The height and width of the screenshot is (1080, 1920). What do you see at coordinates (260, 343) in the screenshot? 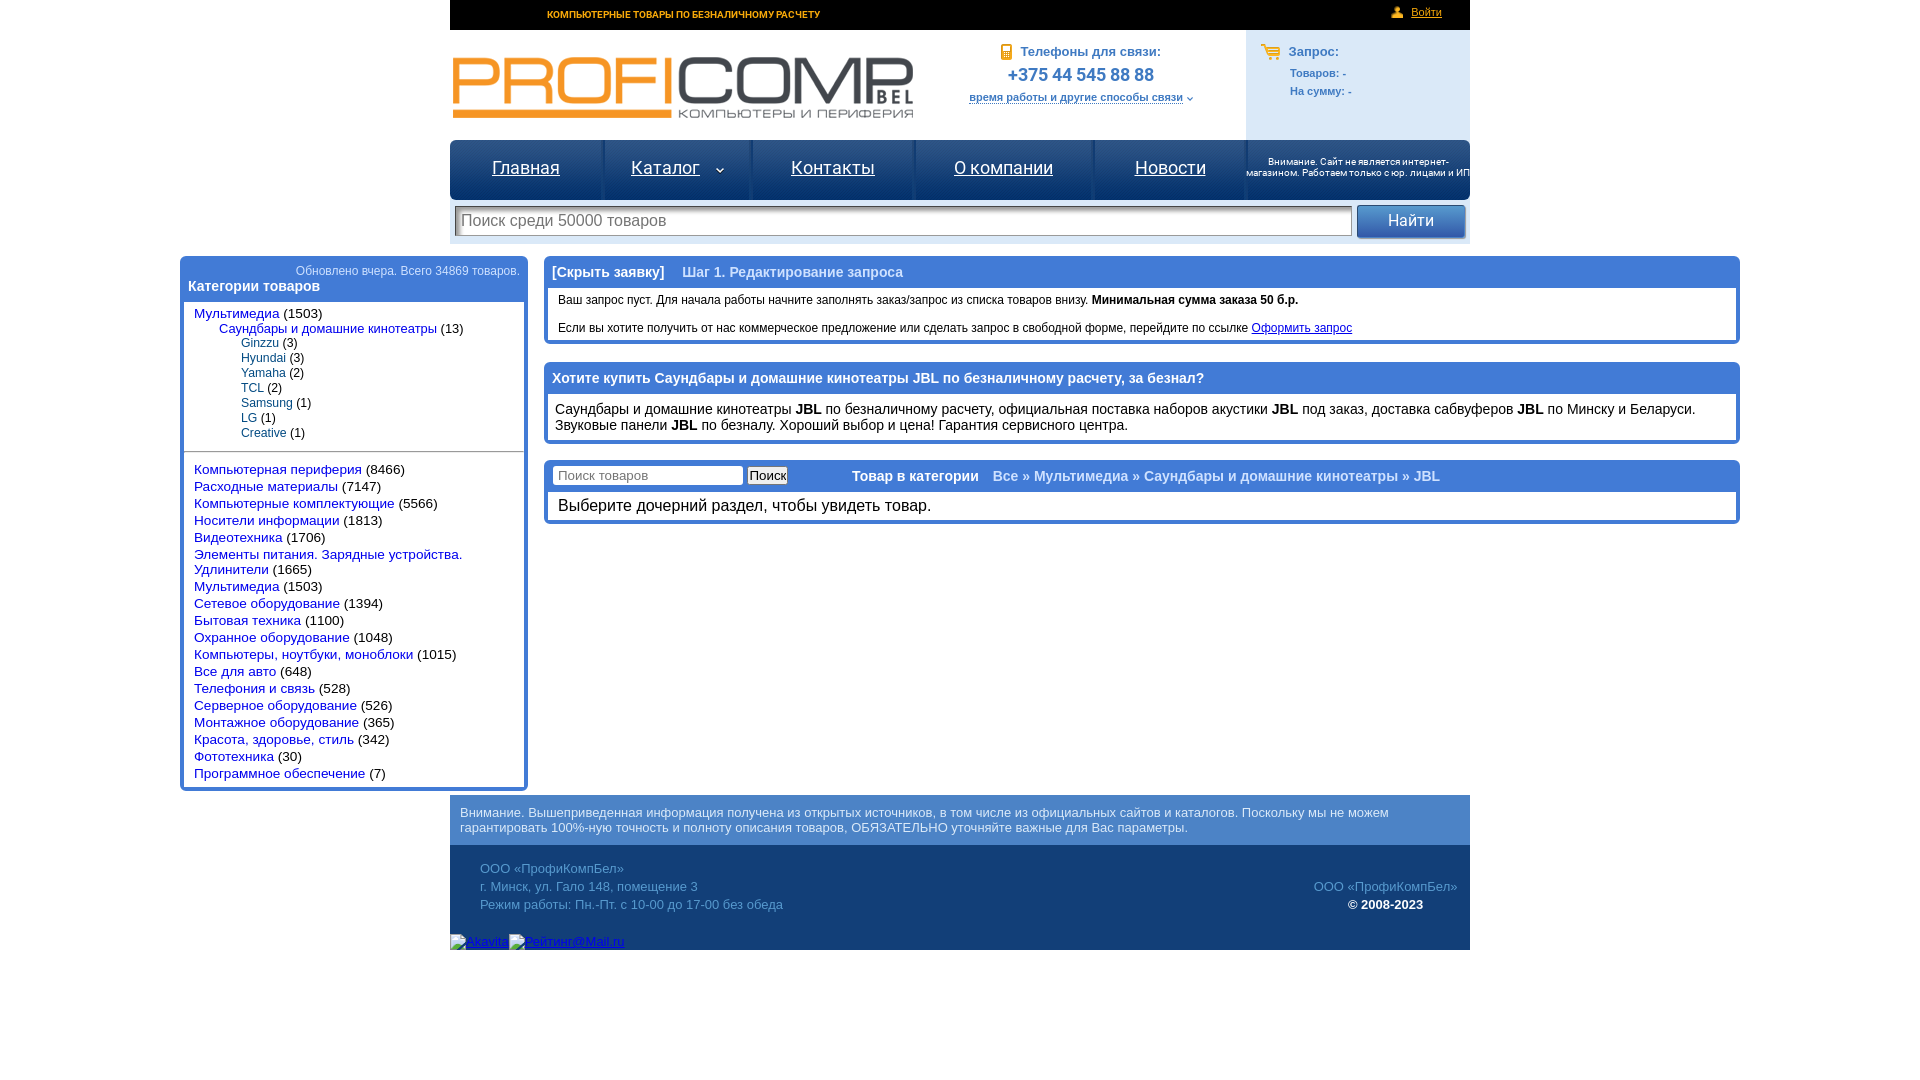
I see `Ginzzu` at bounding box center [260, 343].